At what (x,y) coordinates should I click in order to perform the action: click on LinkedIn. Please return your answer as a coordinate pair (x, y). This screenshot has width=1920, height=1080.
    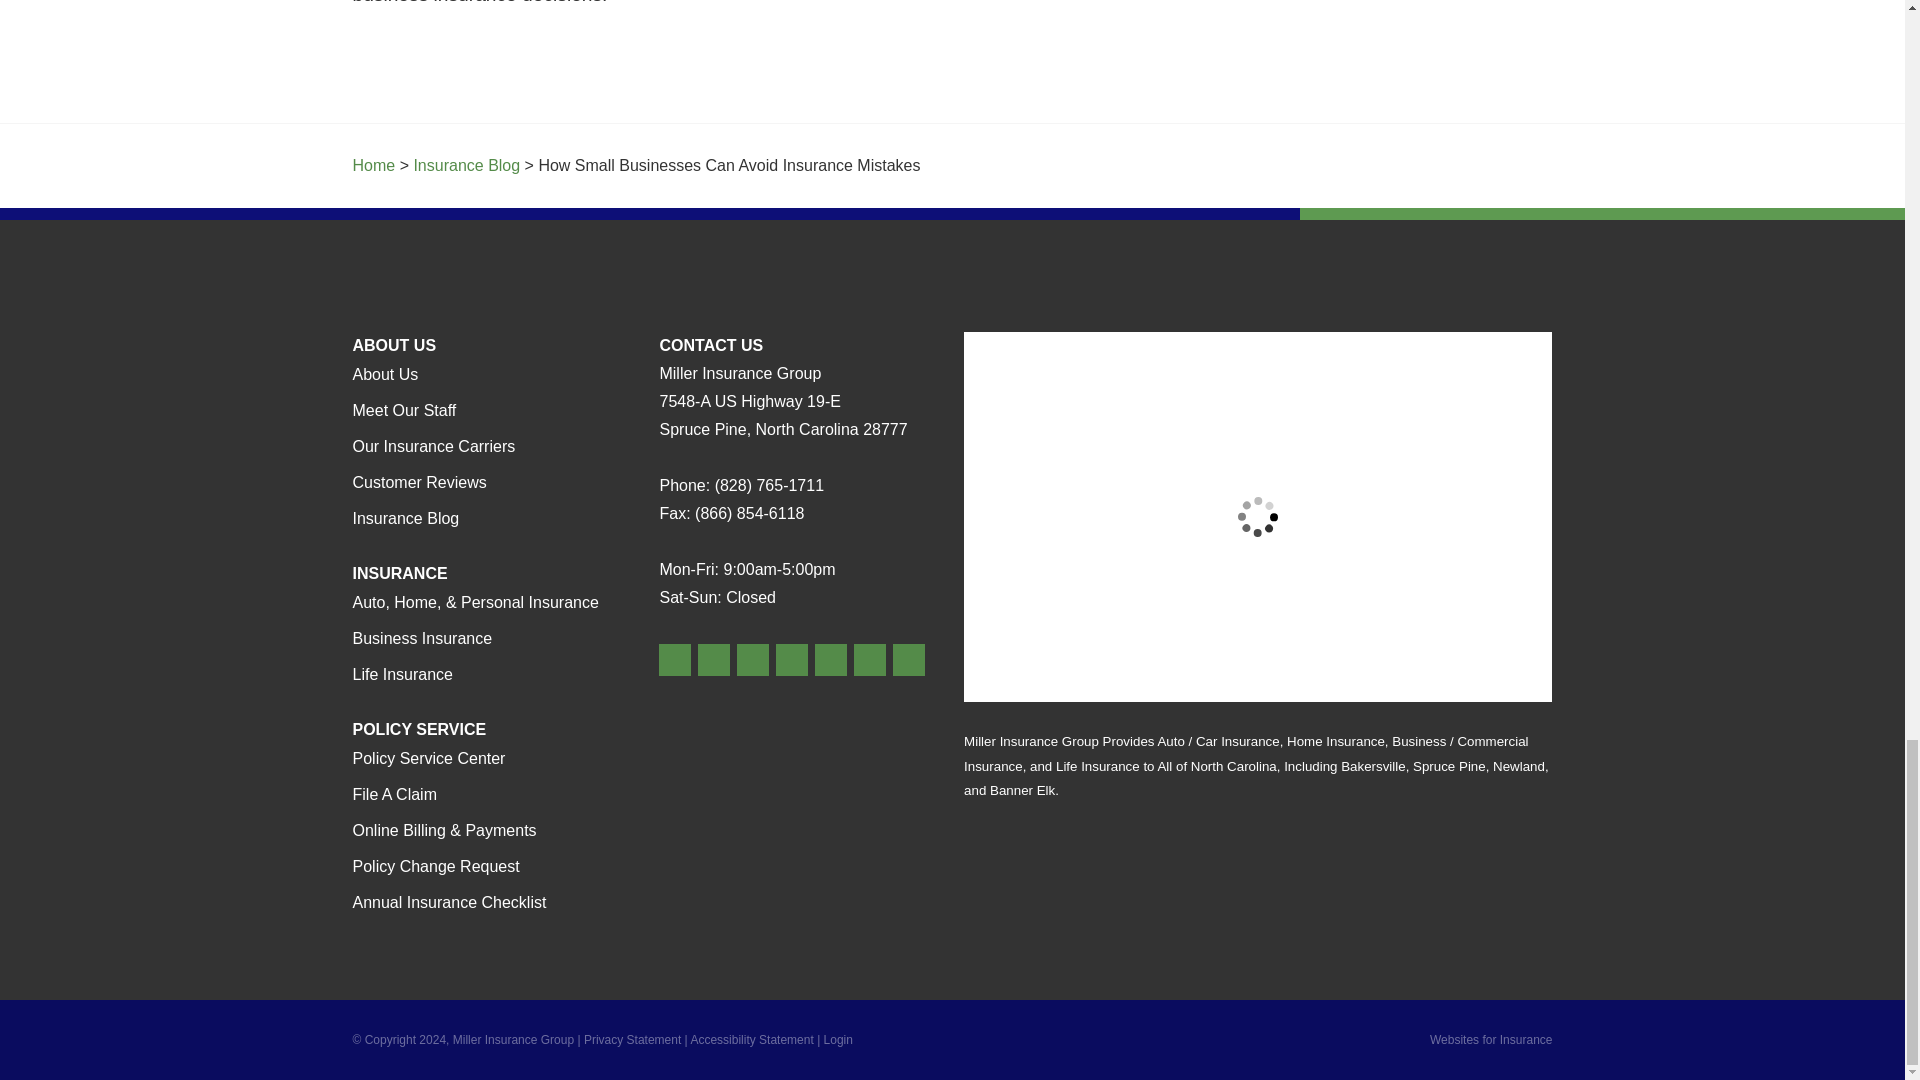
    Looking at the image, I should click on (830, 660).